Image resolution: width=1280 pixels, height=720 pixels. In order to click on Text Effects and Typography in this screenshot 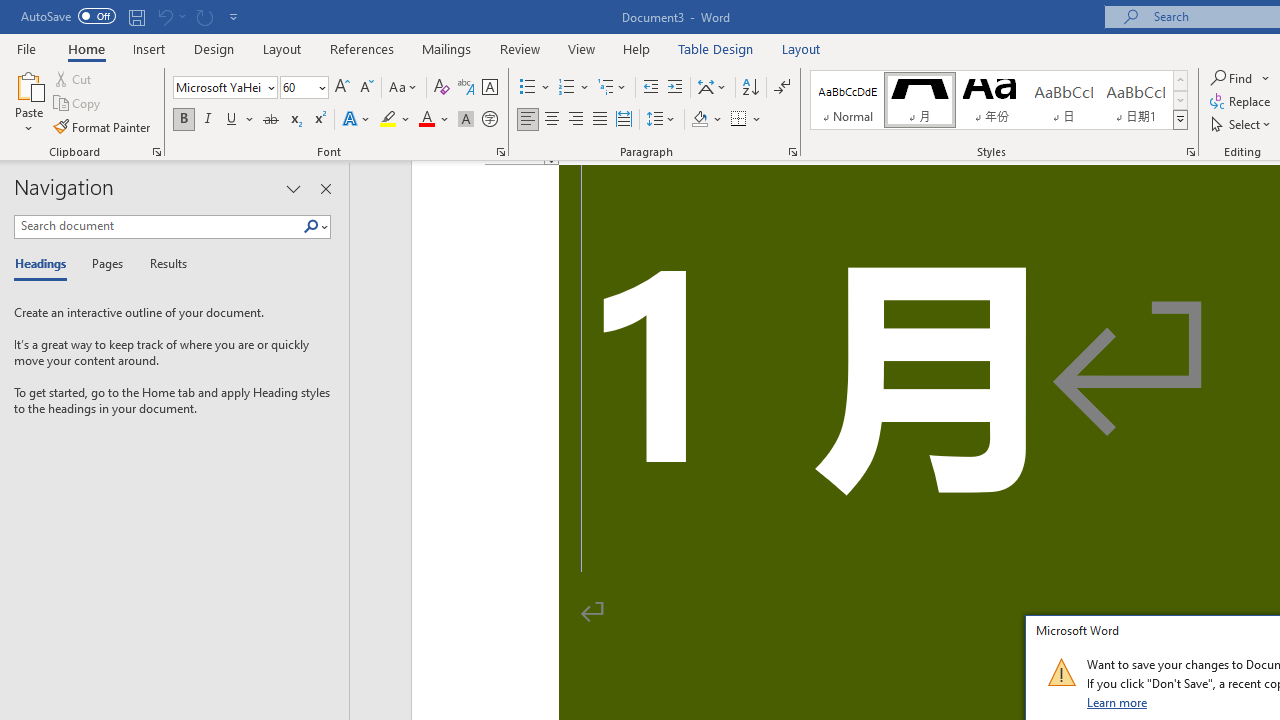, I will do `click(357, 120)`.